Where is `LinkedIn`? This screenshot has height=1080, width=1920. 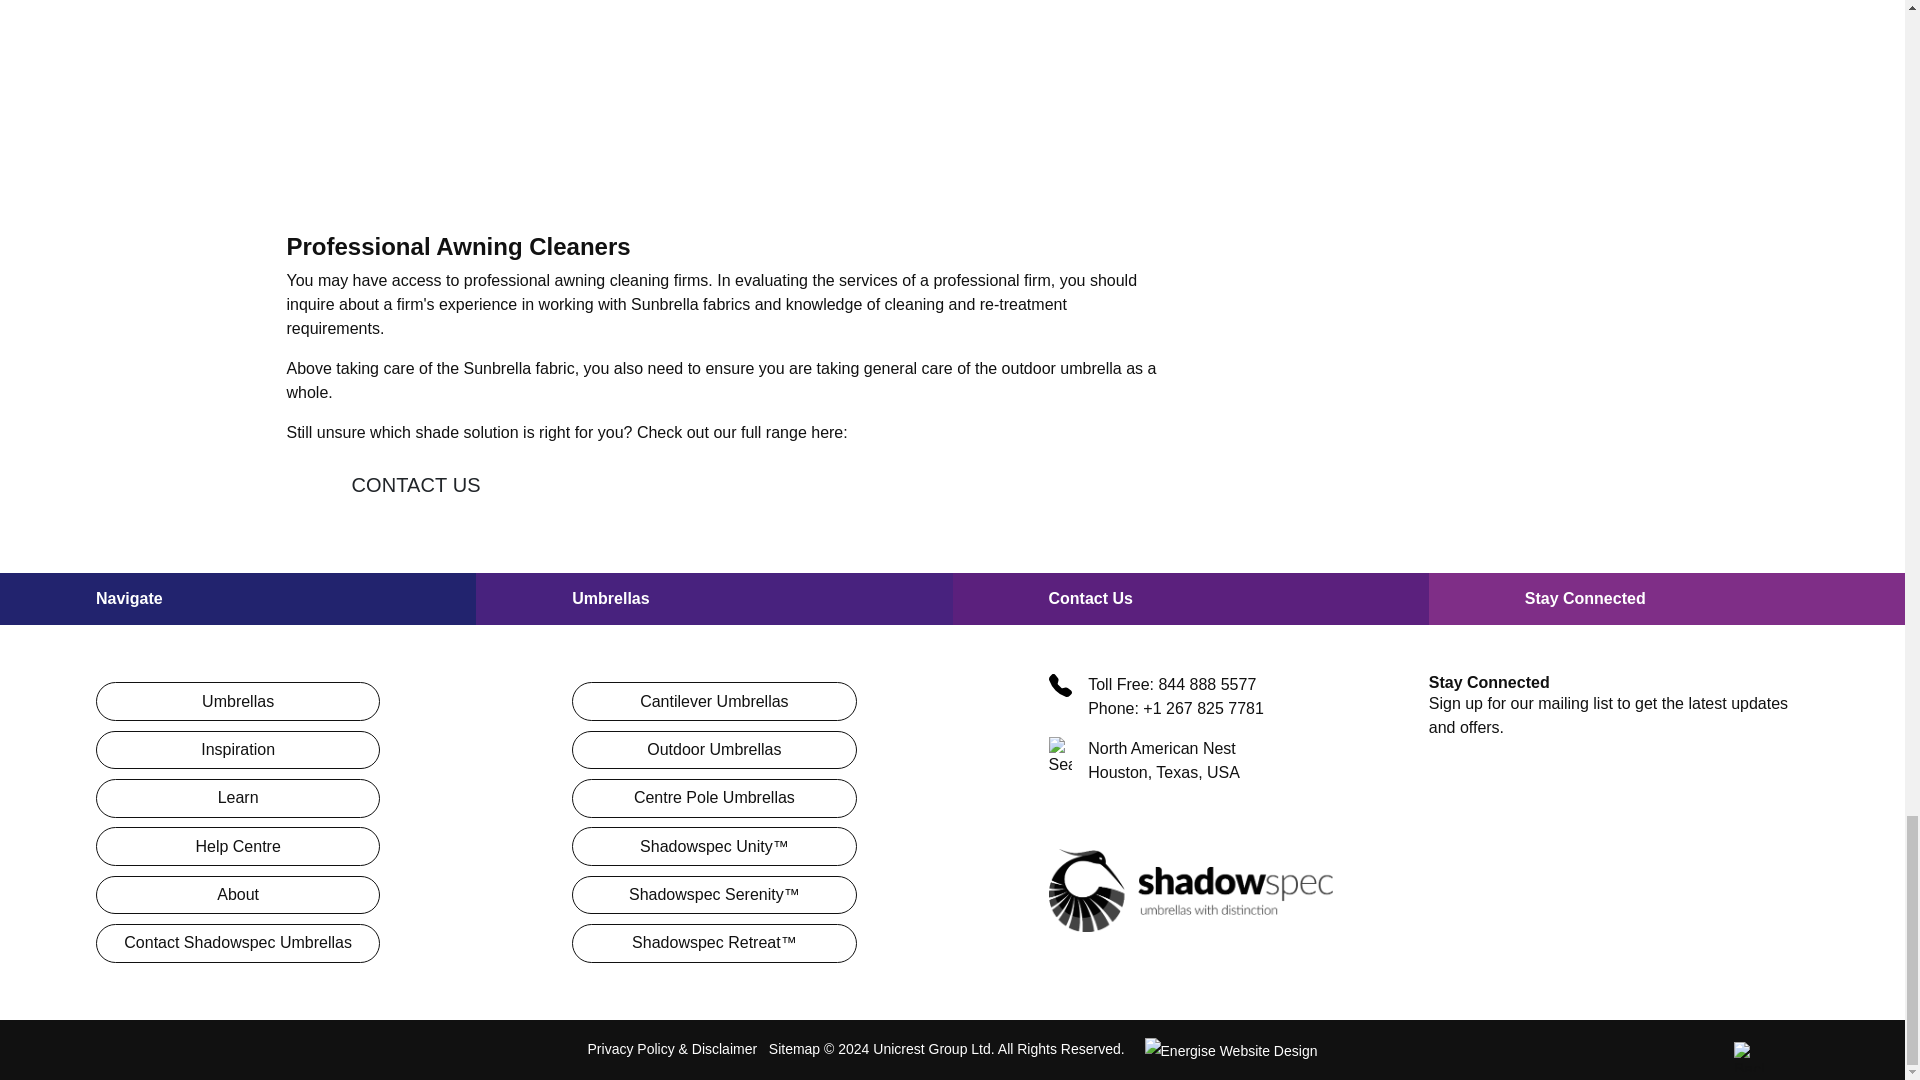
LinkedIn is located at coordinates (1619, 793).